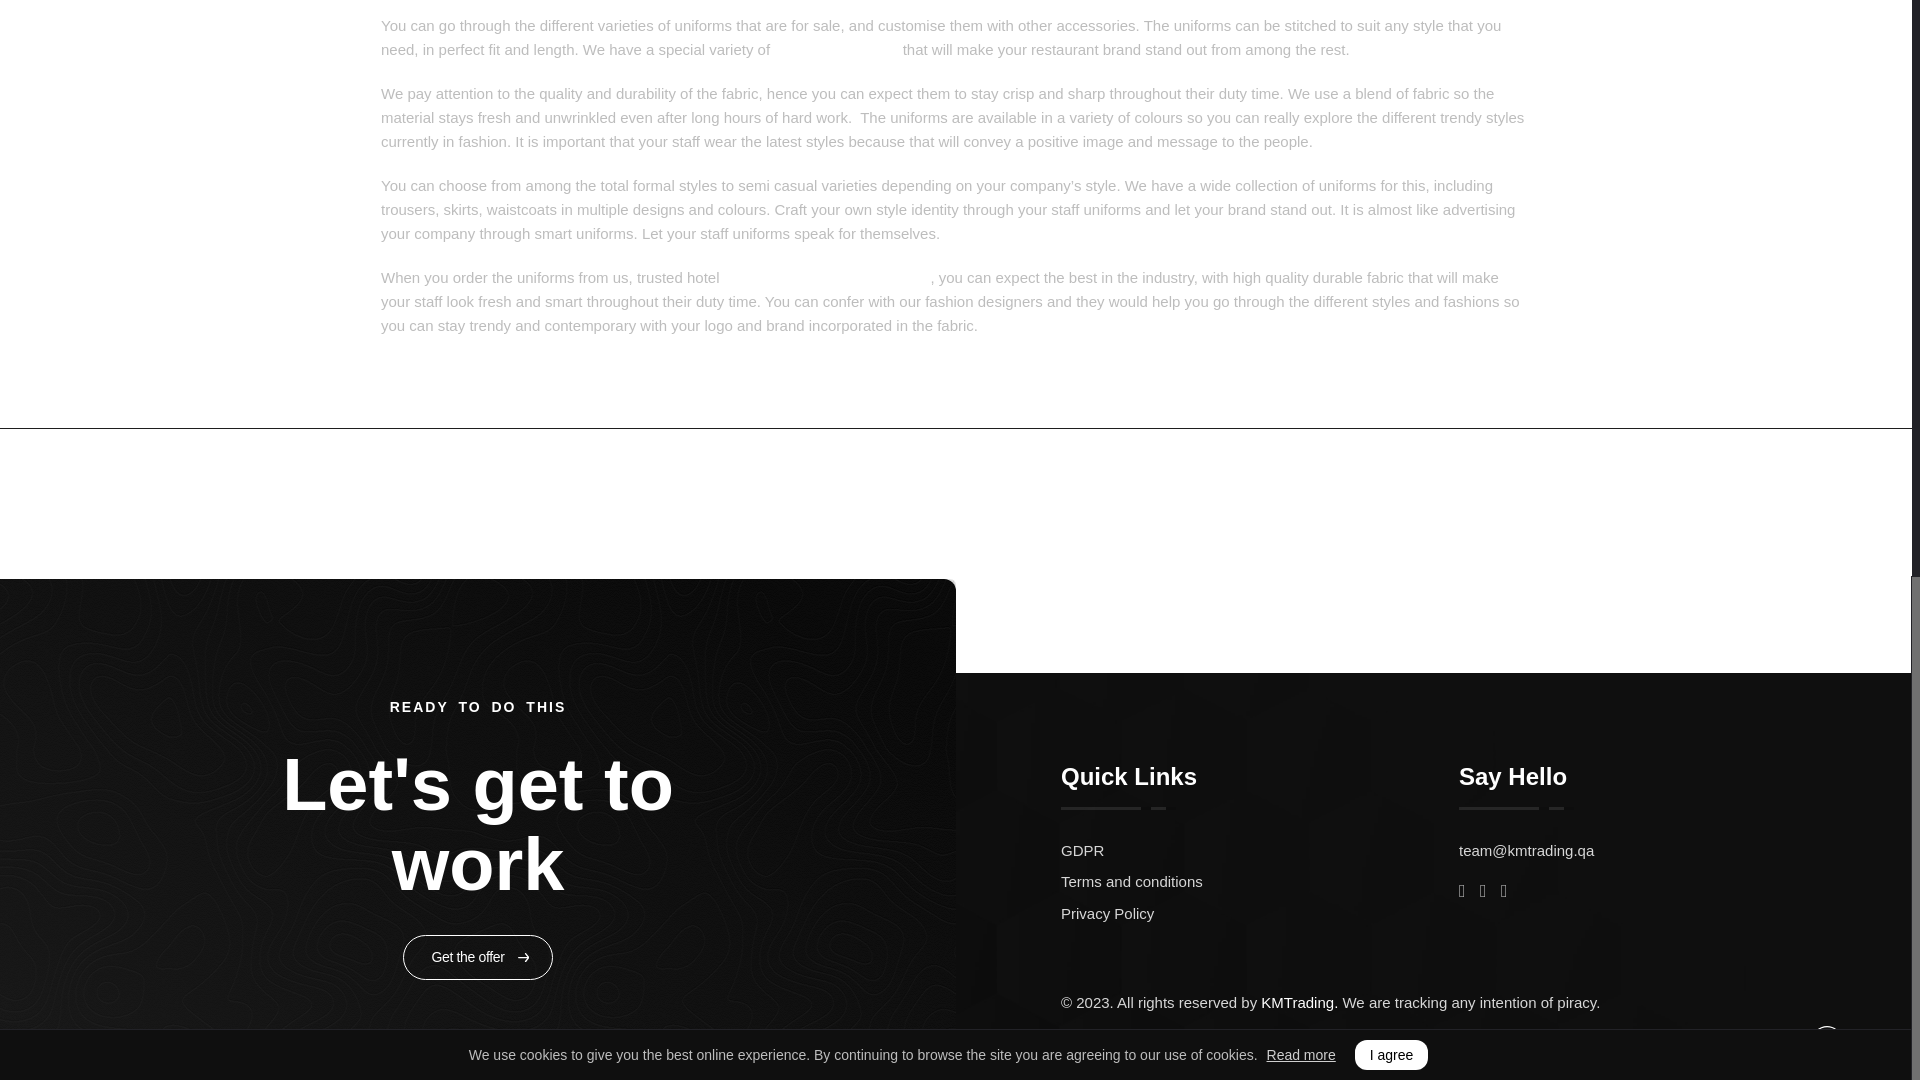 This screenshot has width=1920, height=1080. I want to click on chef uniform Qatar, so click(836, 50).